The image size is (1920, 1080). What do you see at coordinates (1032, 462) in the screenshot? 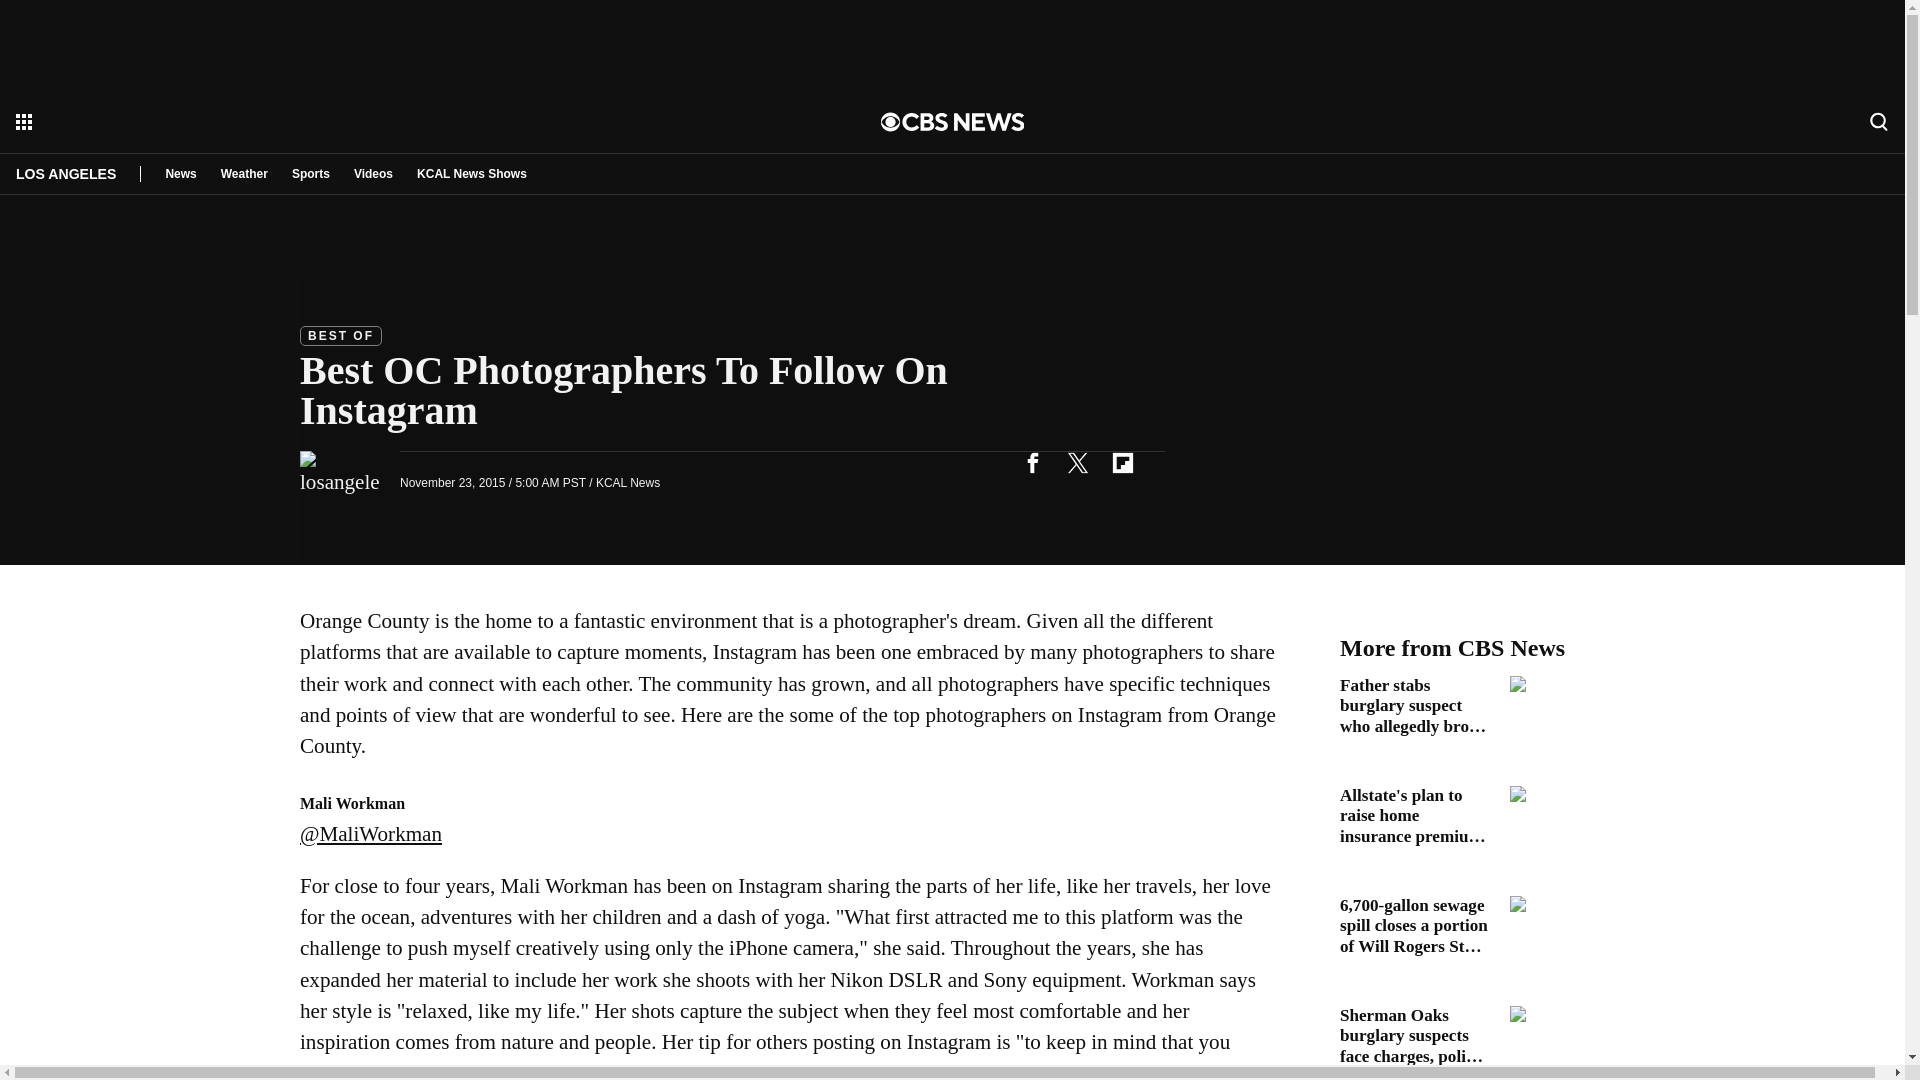
I see `facebook` at bounding box center [1032, 462].